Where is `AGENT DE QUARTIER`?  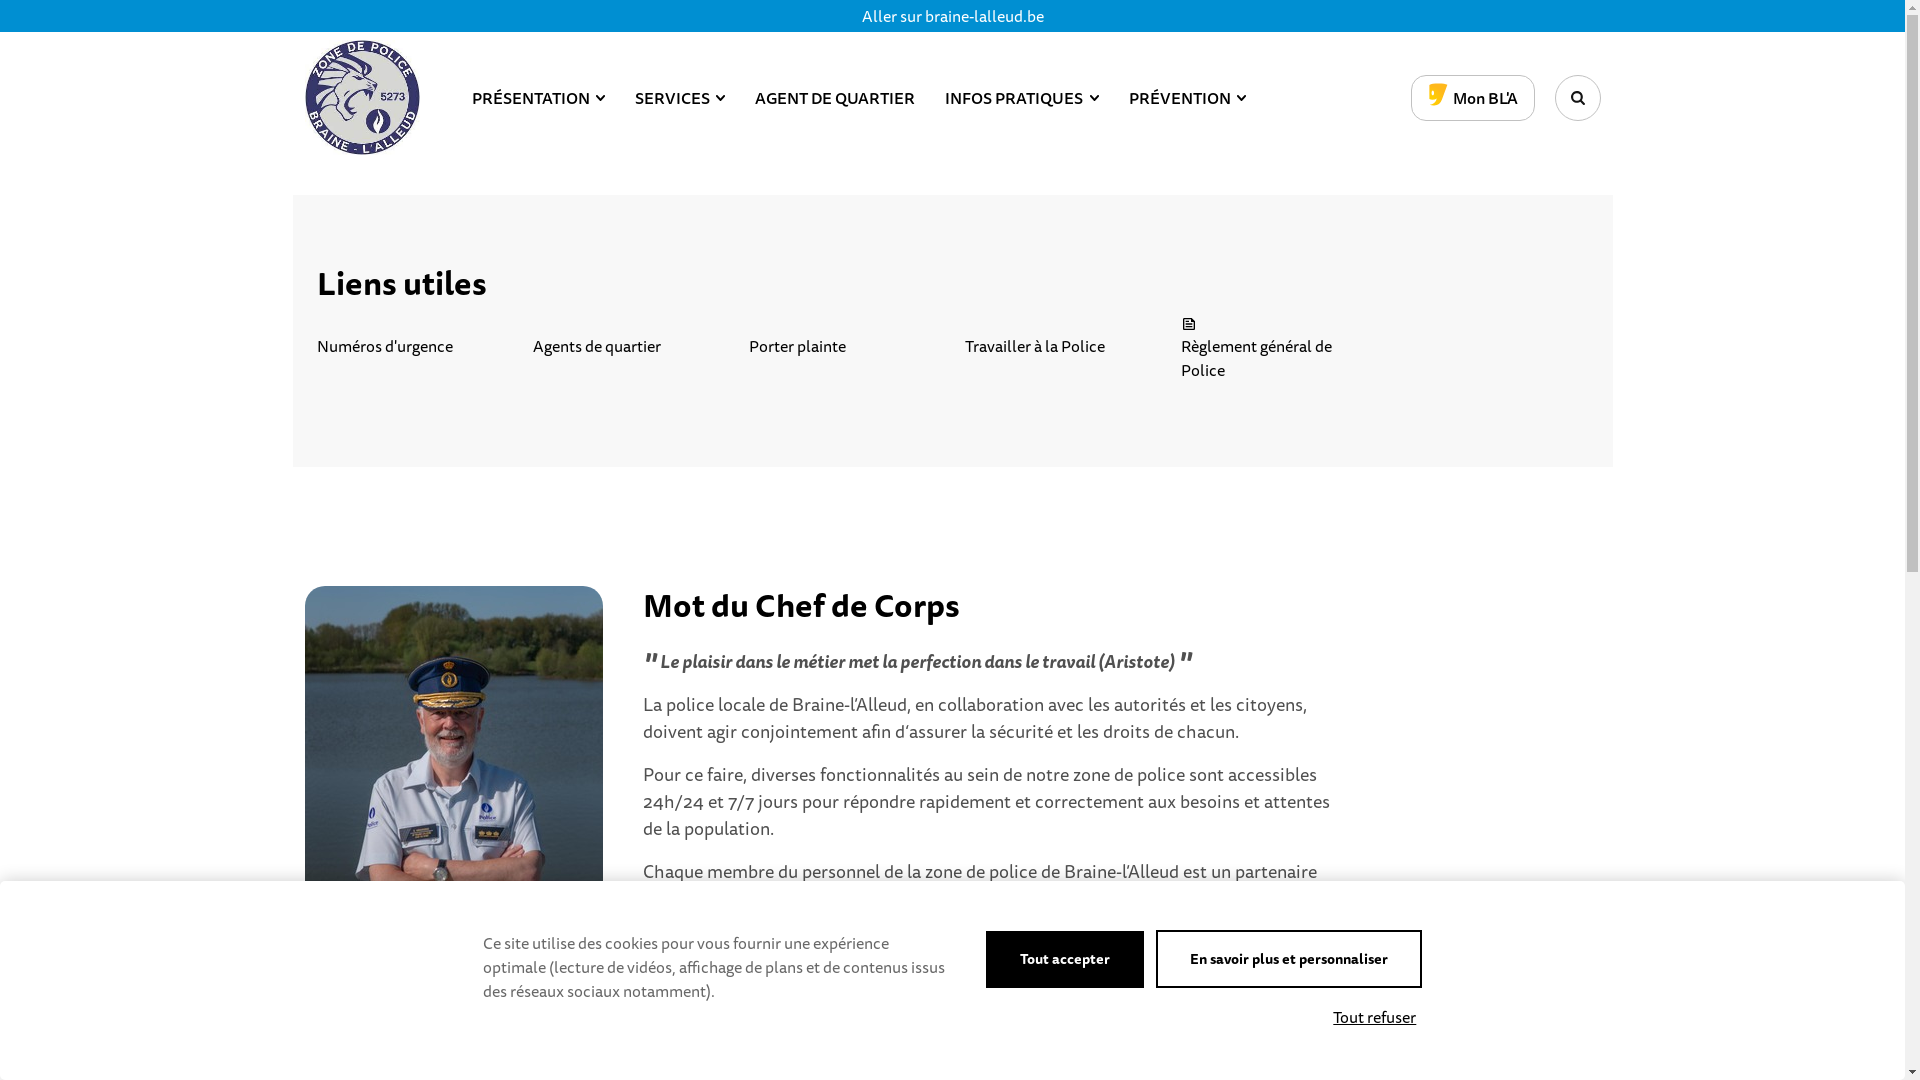 AGENT DE QUARTIER is located at coordinates (835, 98).